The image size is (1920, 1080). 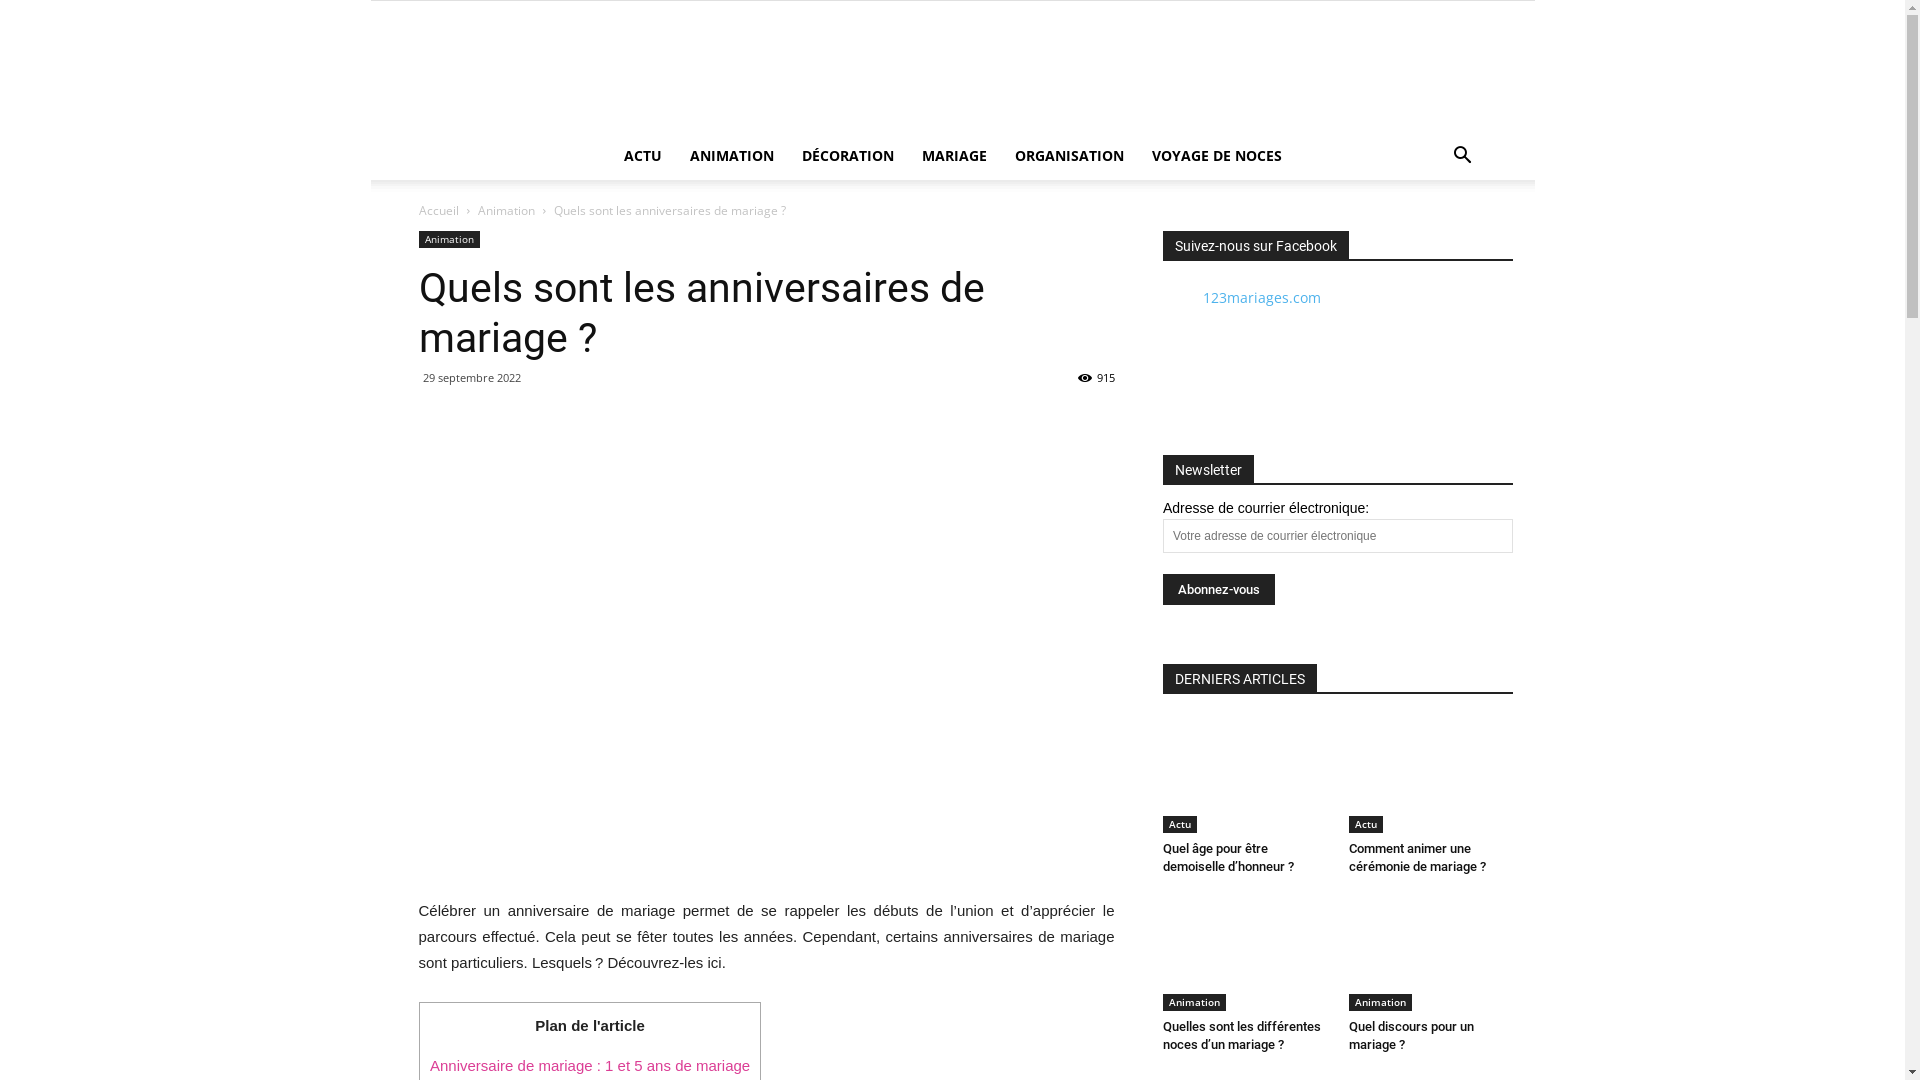 I want to click on Animation, so click(x=1194, y=1004).